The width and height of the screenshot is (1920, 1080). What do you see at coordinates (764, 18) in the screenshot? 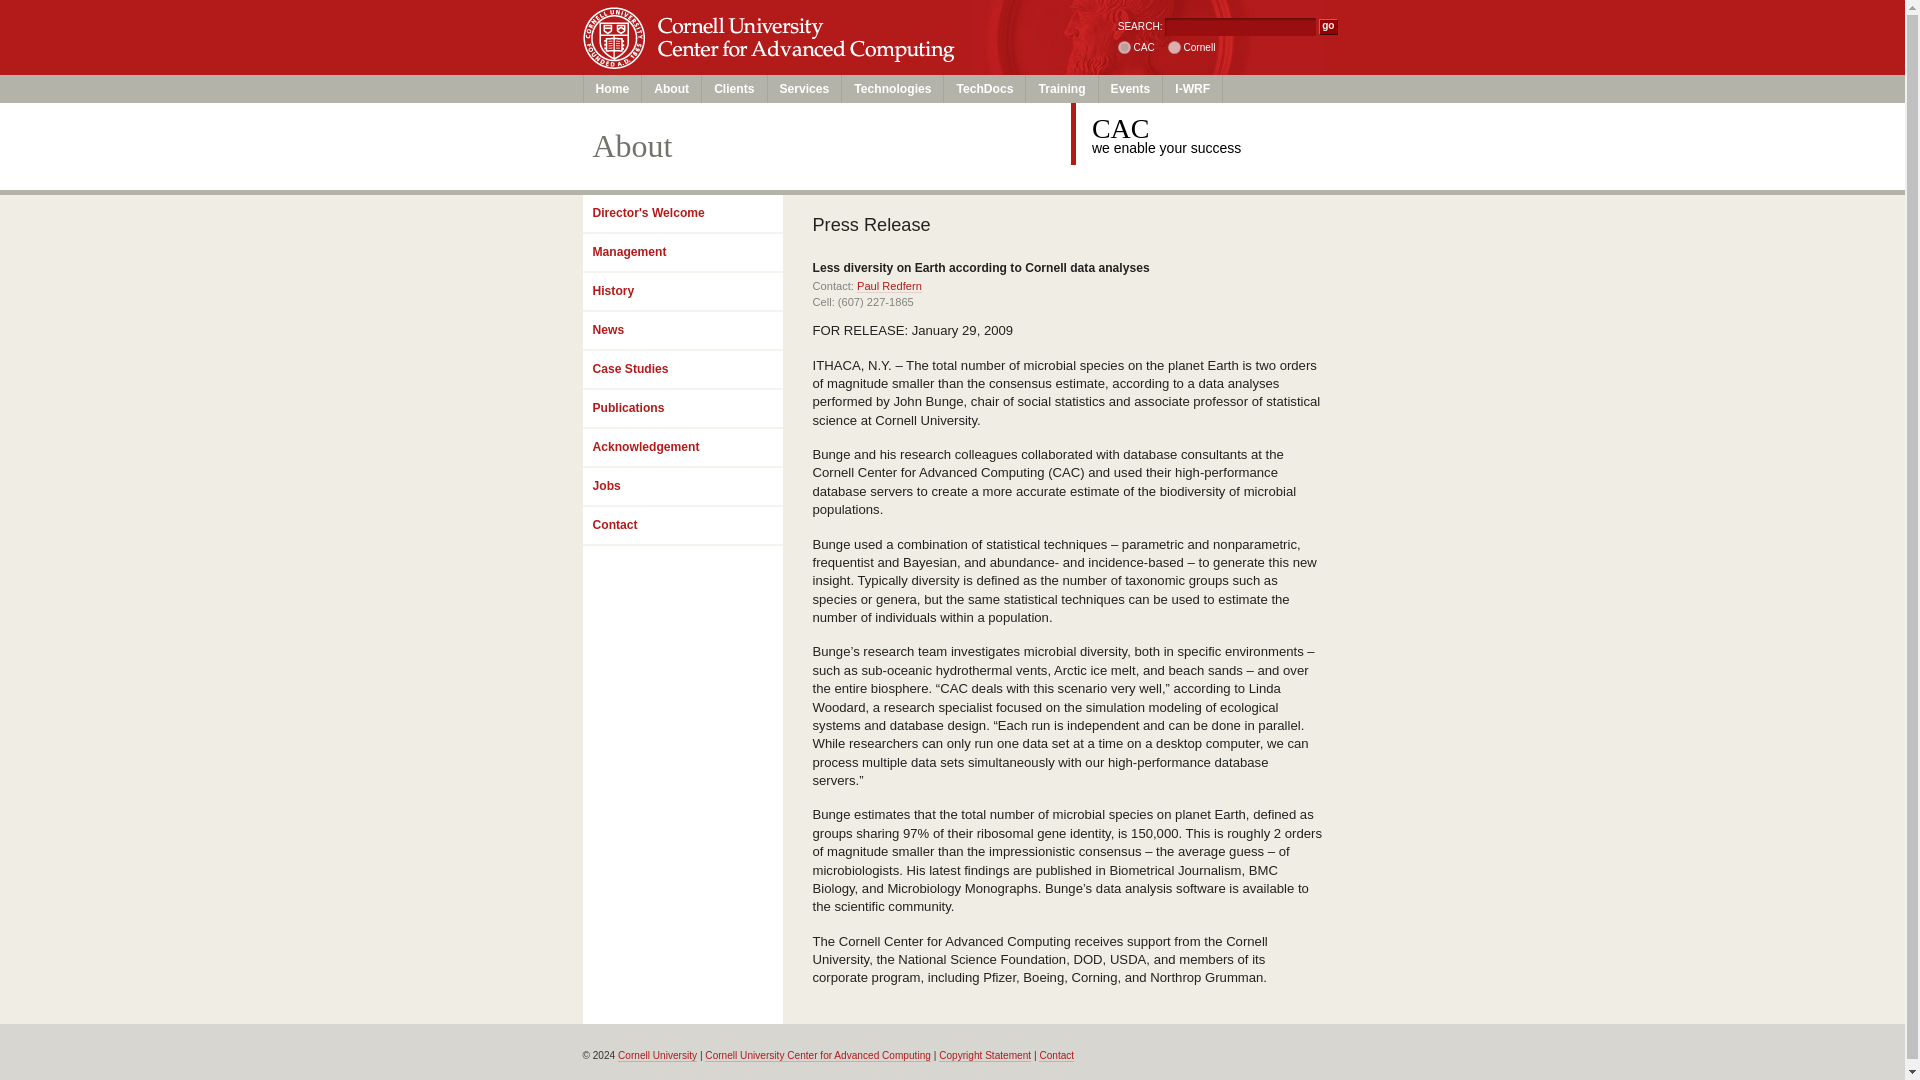
I see `Cornell University` at bounding box center [764, 18].